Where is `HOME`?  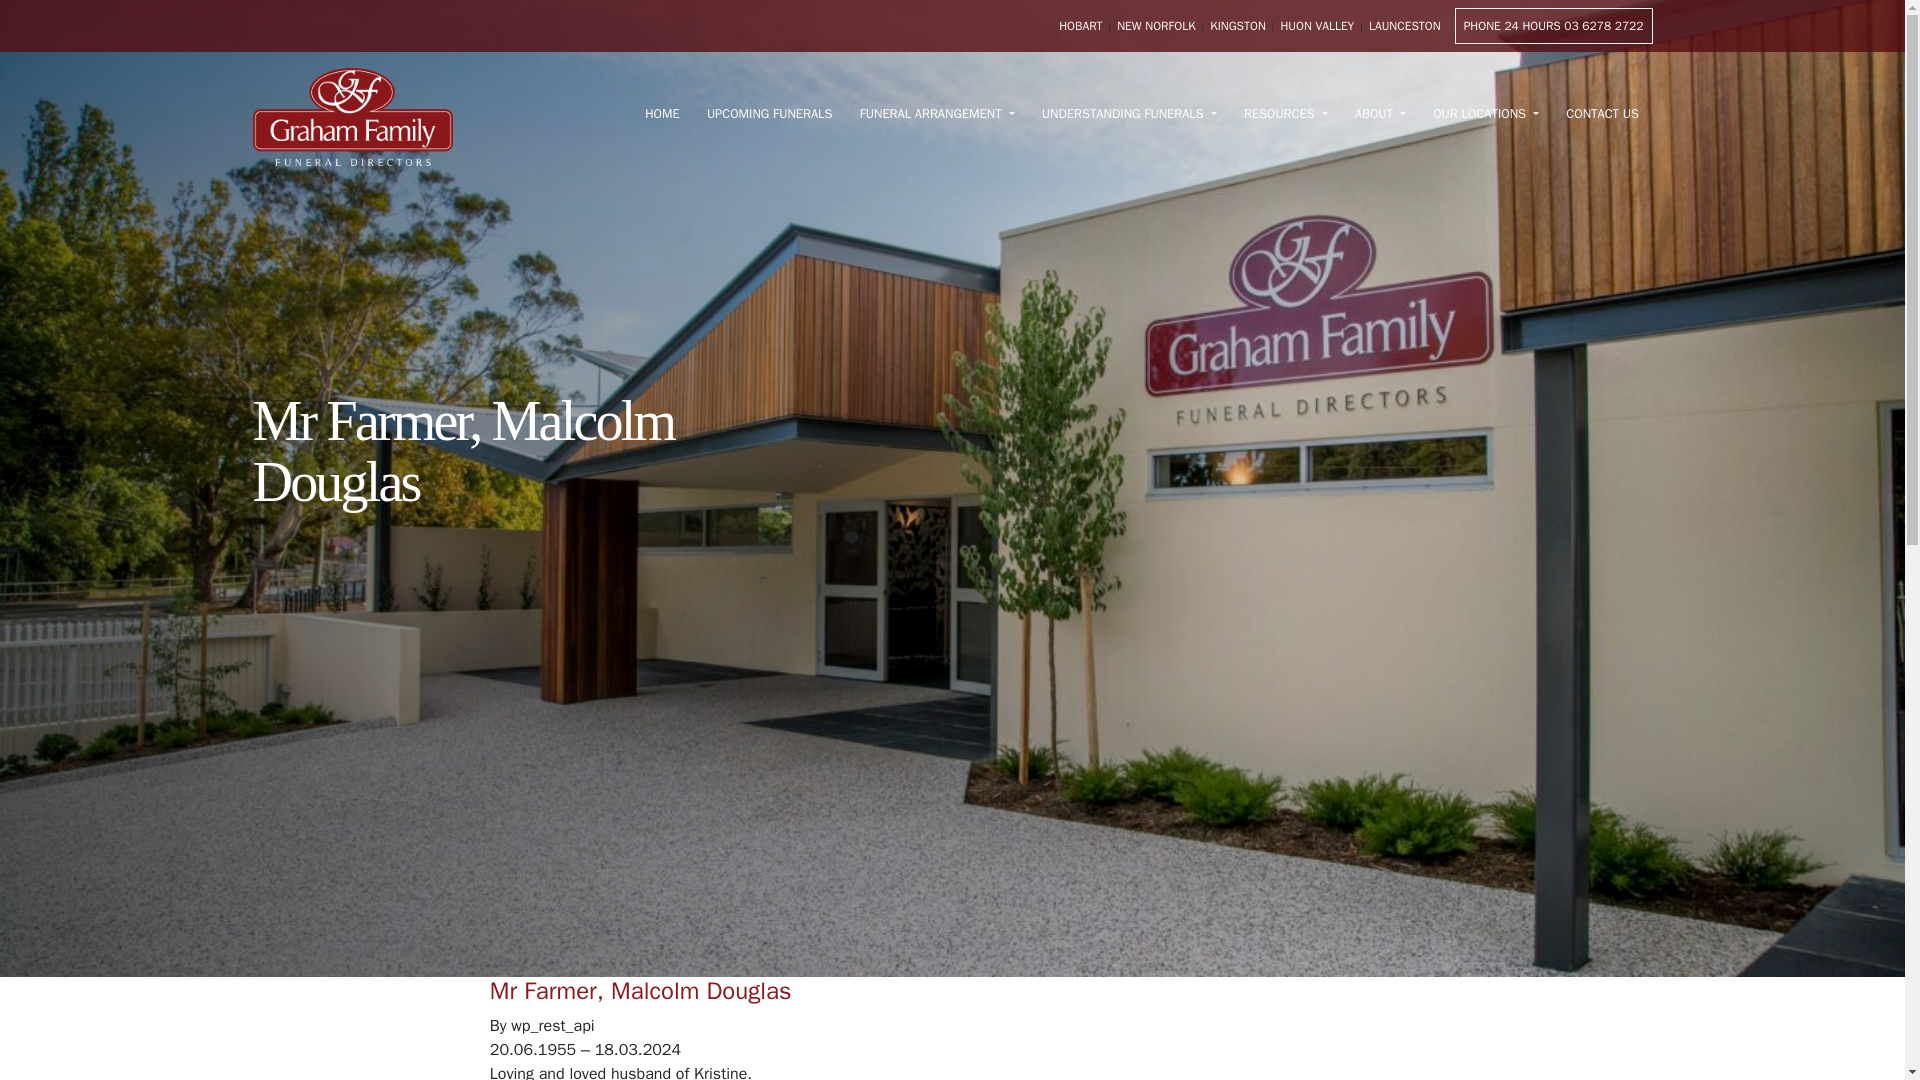 HOME is located at coordinates (662, 116).